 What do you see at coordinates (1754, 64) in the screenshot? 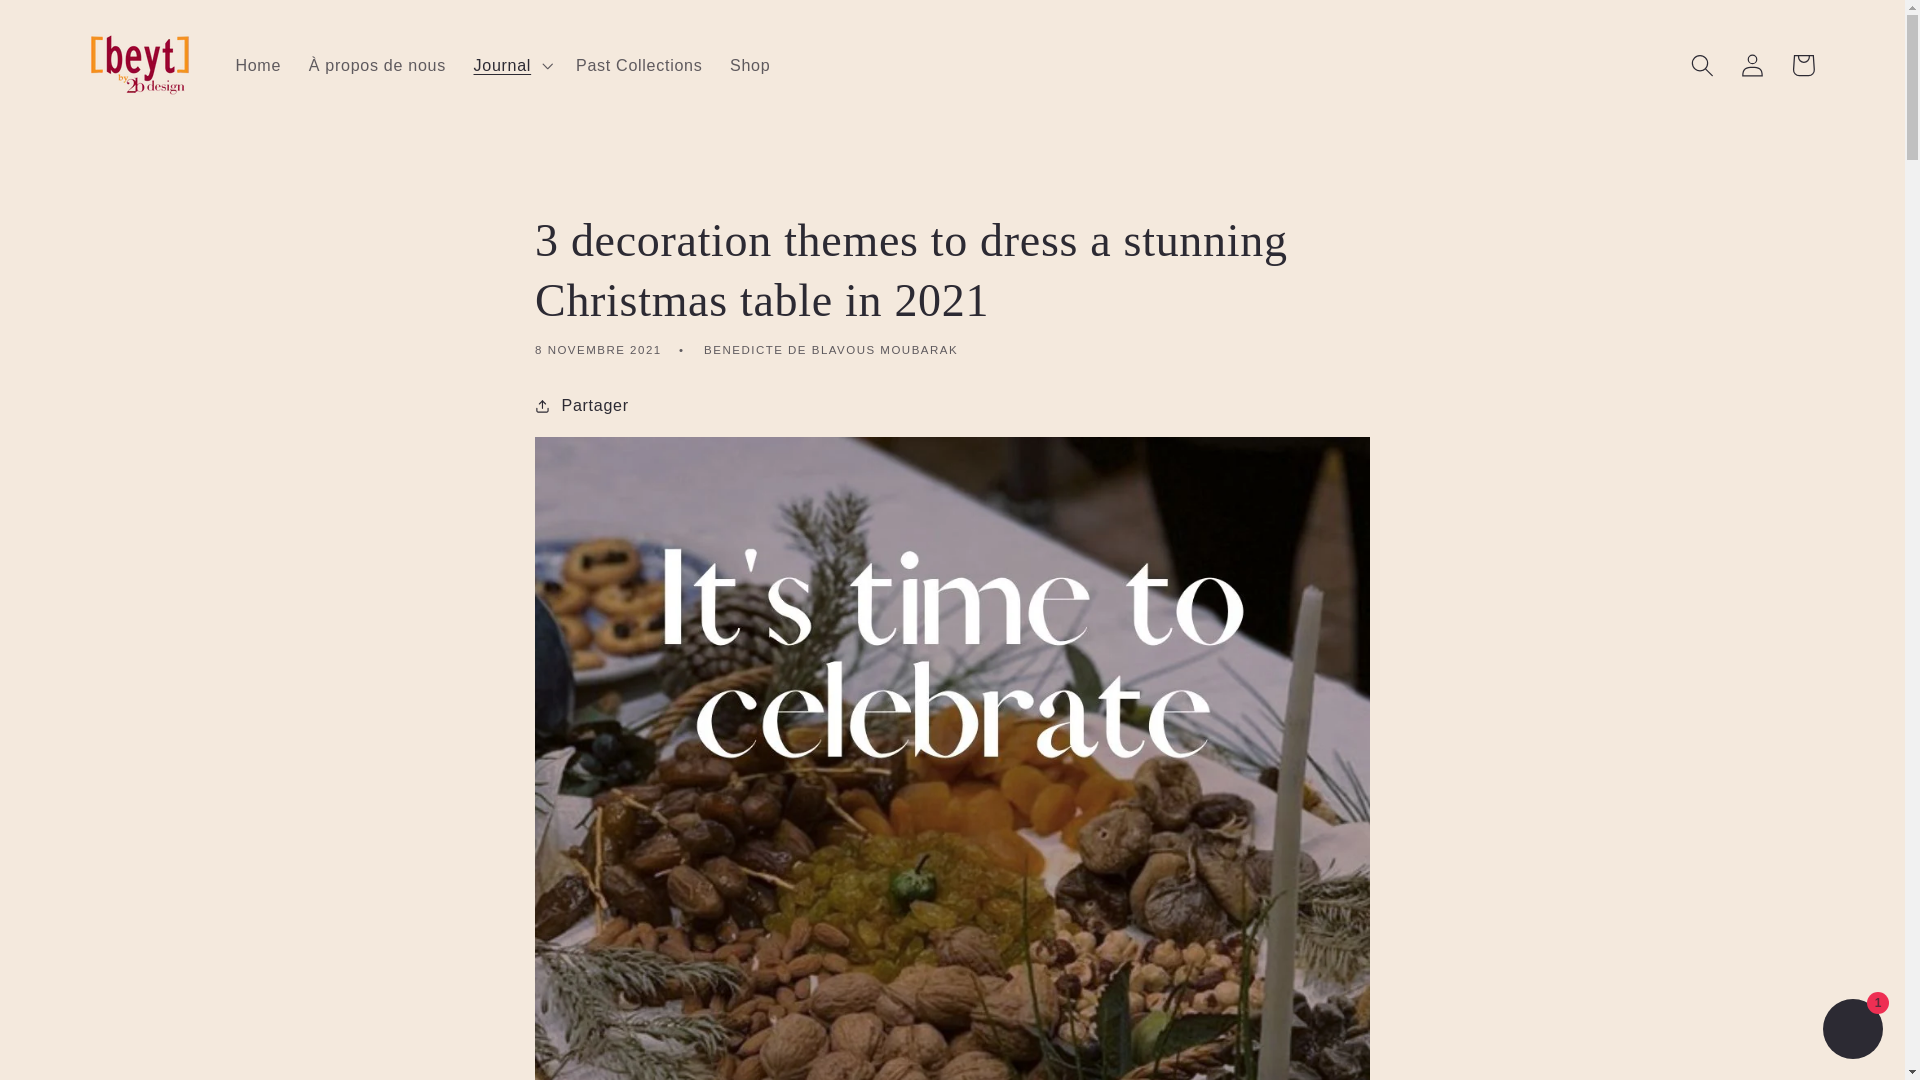
I see `Connexion` at bounding box center [1754, 64].